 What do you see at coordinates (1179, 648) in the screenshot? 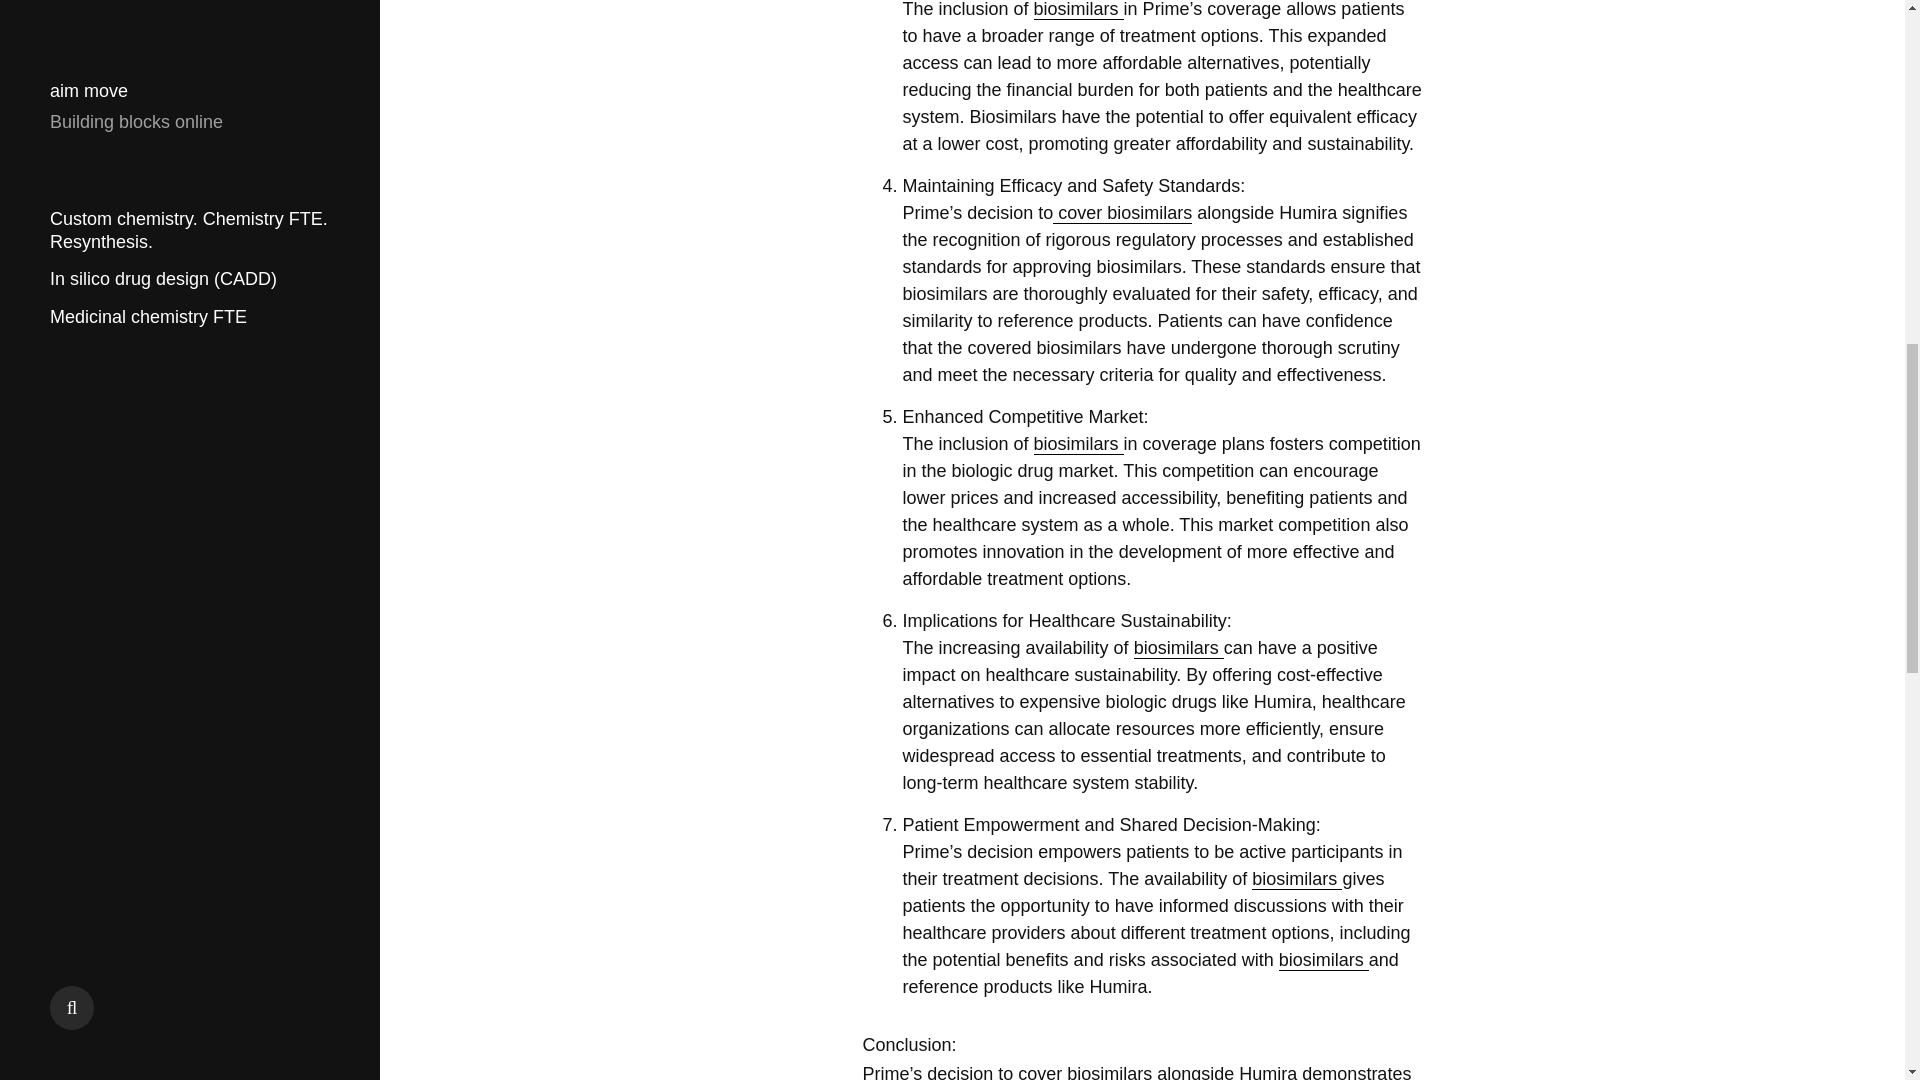
I see `biosimilars` at bounding box center [1179, 648].